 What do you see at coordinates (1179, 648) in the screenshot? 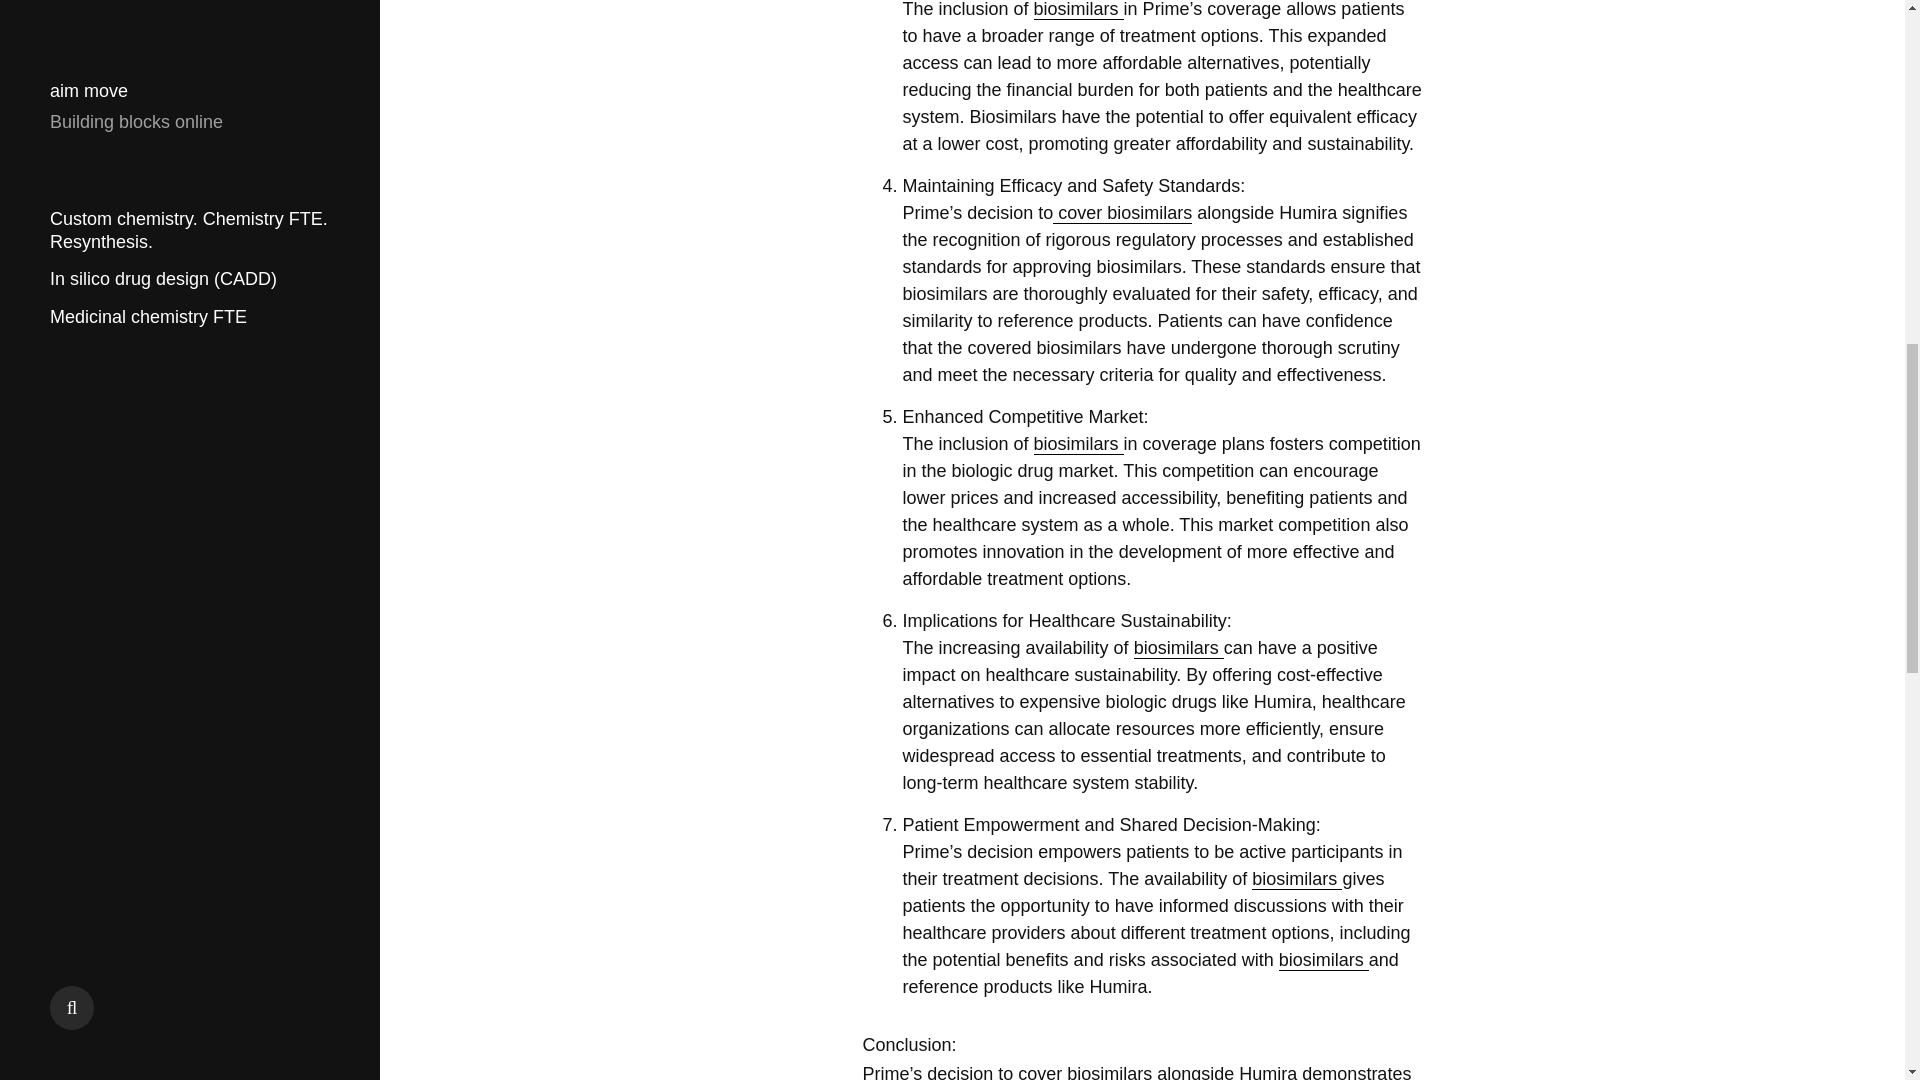
I see `biosimilars` at bounding box center [1179, 648].